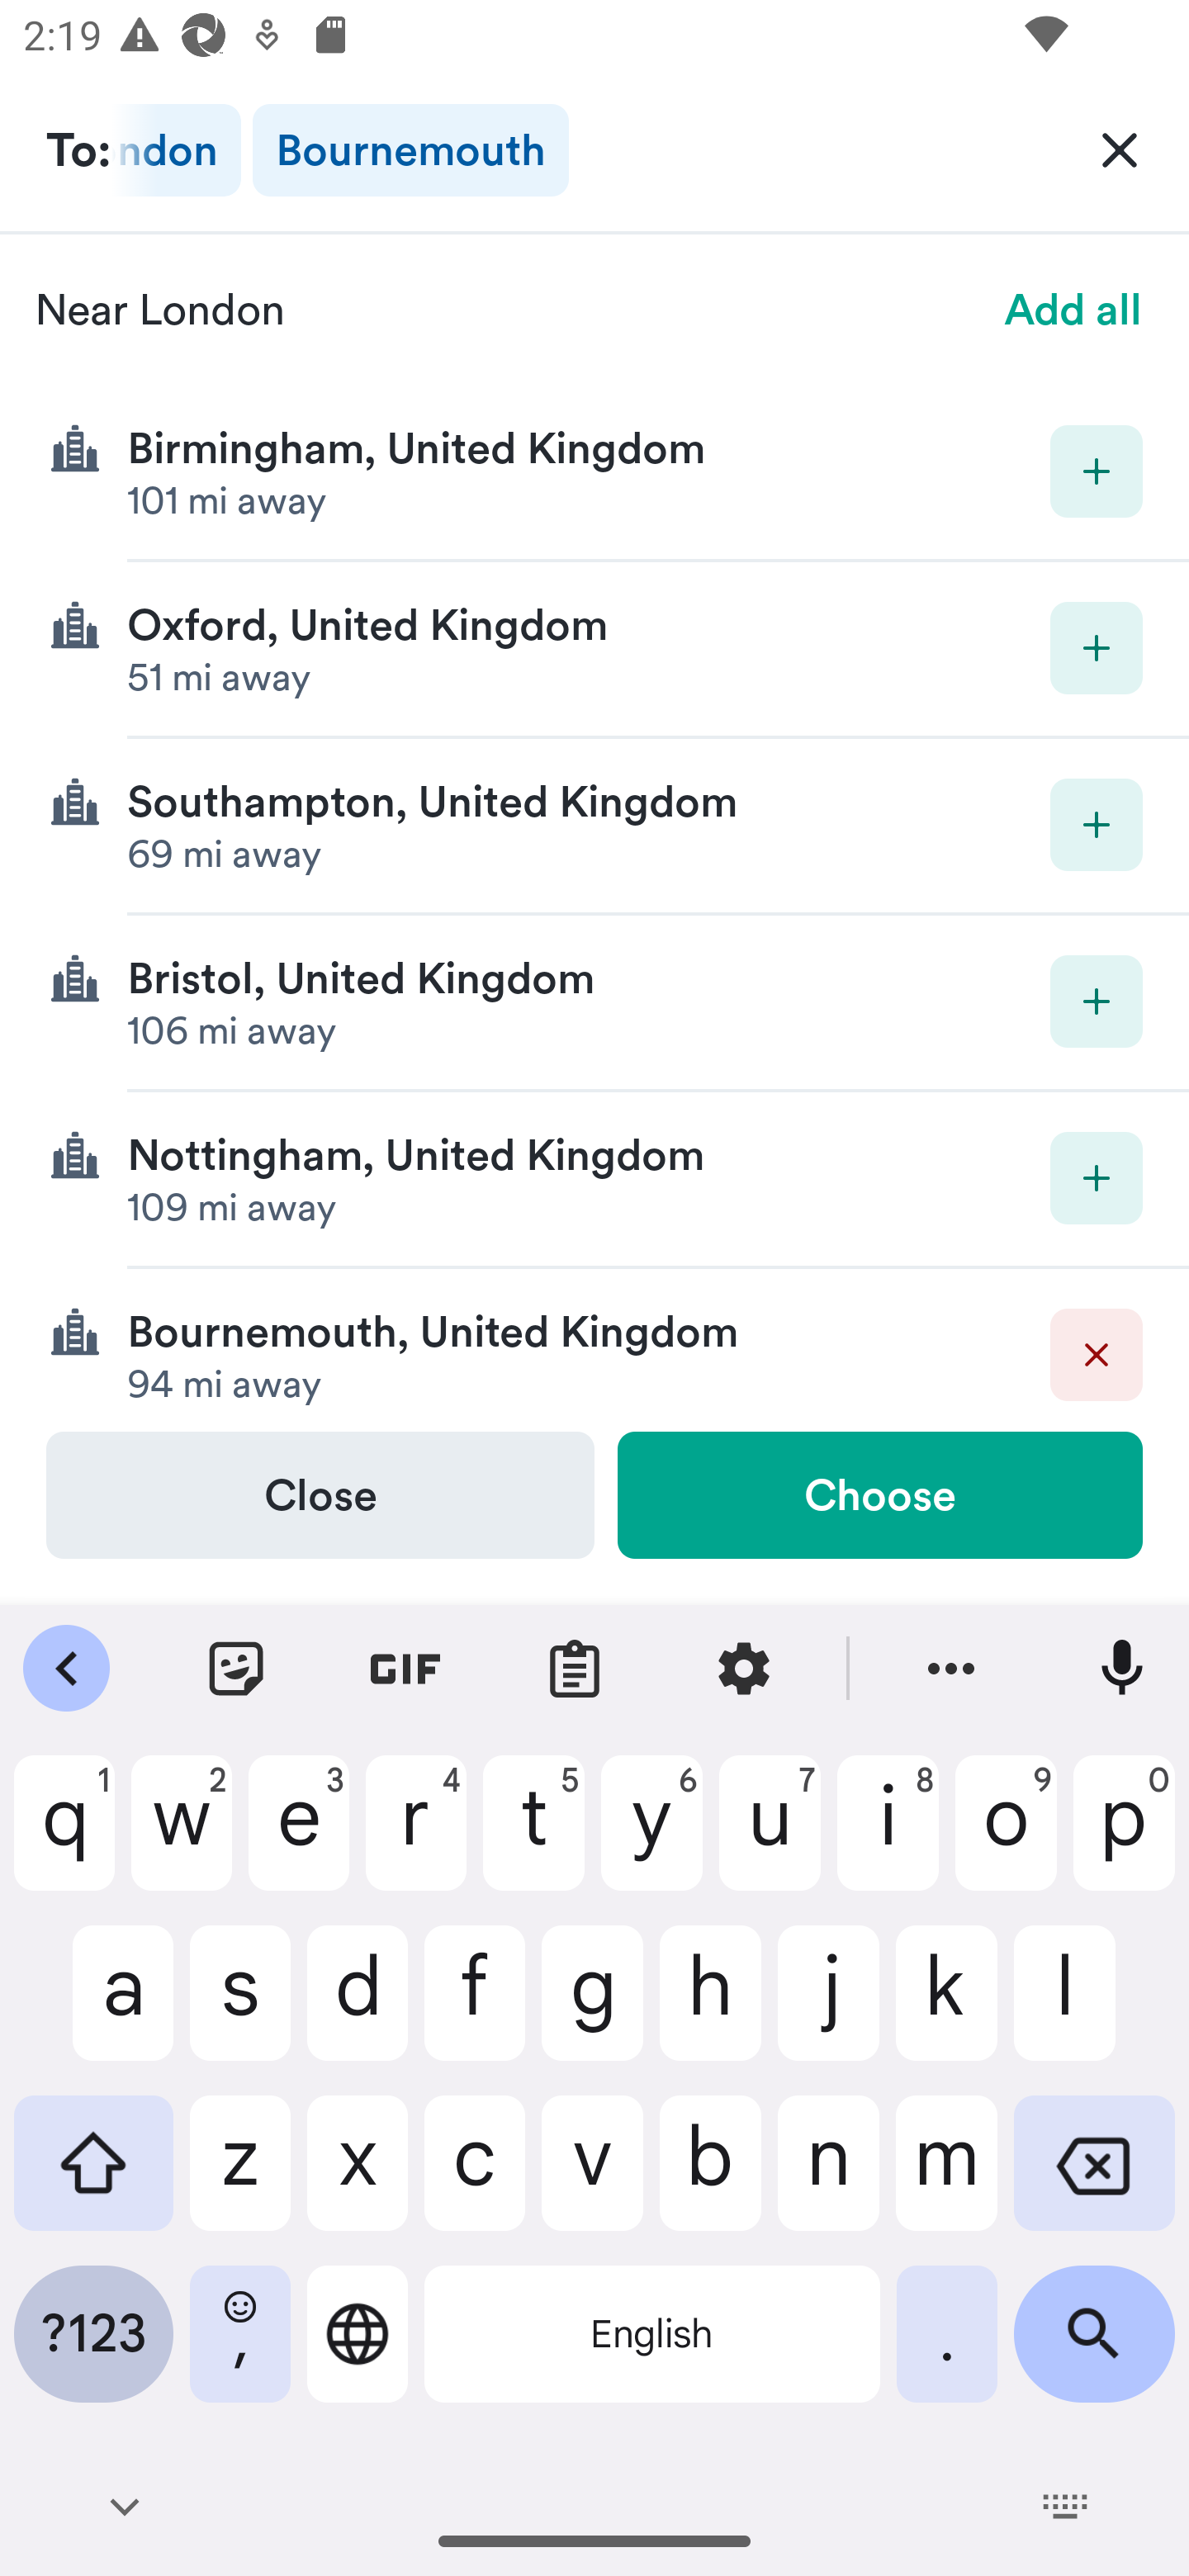 This screenshot has height=2576, width=1189. What do you see at coordinates (1120, 149) in the screenshot?
I see `Clear All` at bounding box center [1120, 149].